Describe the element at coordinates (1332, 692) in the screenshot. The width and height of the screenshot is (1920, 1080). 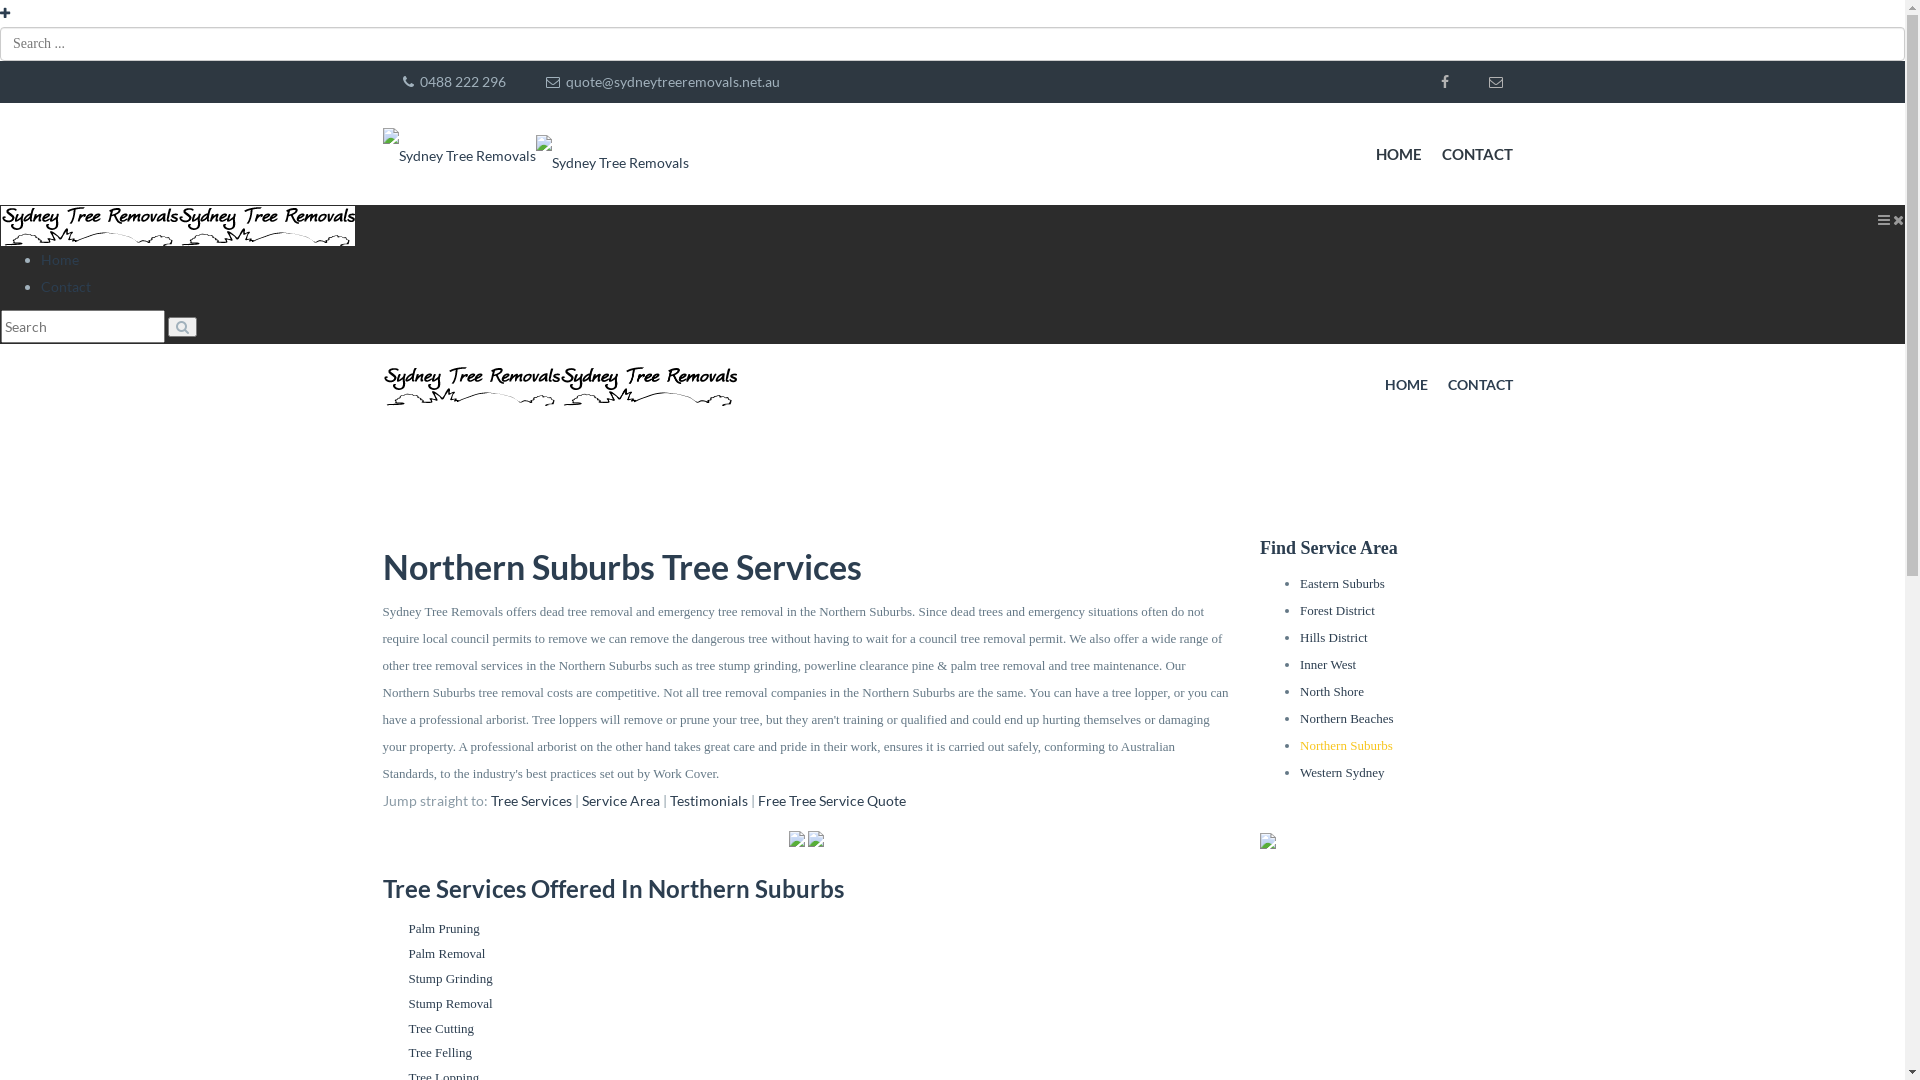
I see `North Shore` at that location.